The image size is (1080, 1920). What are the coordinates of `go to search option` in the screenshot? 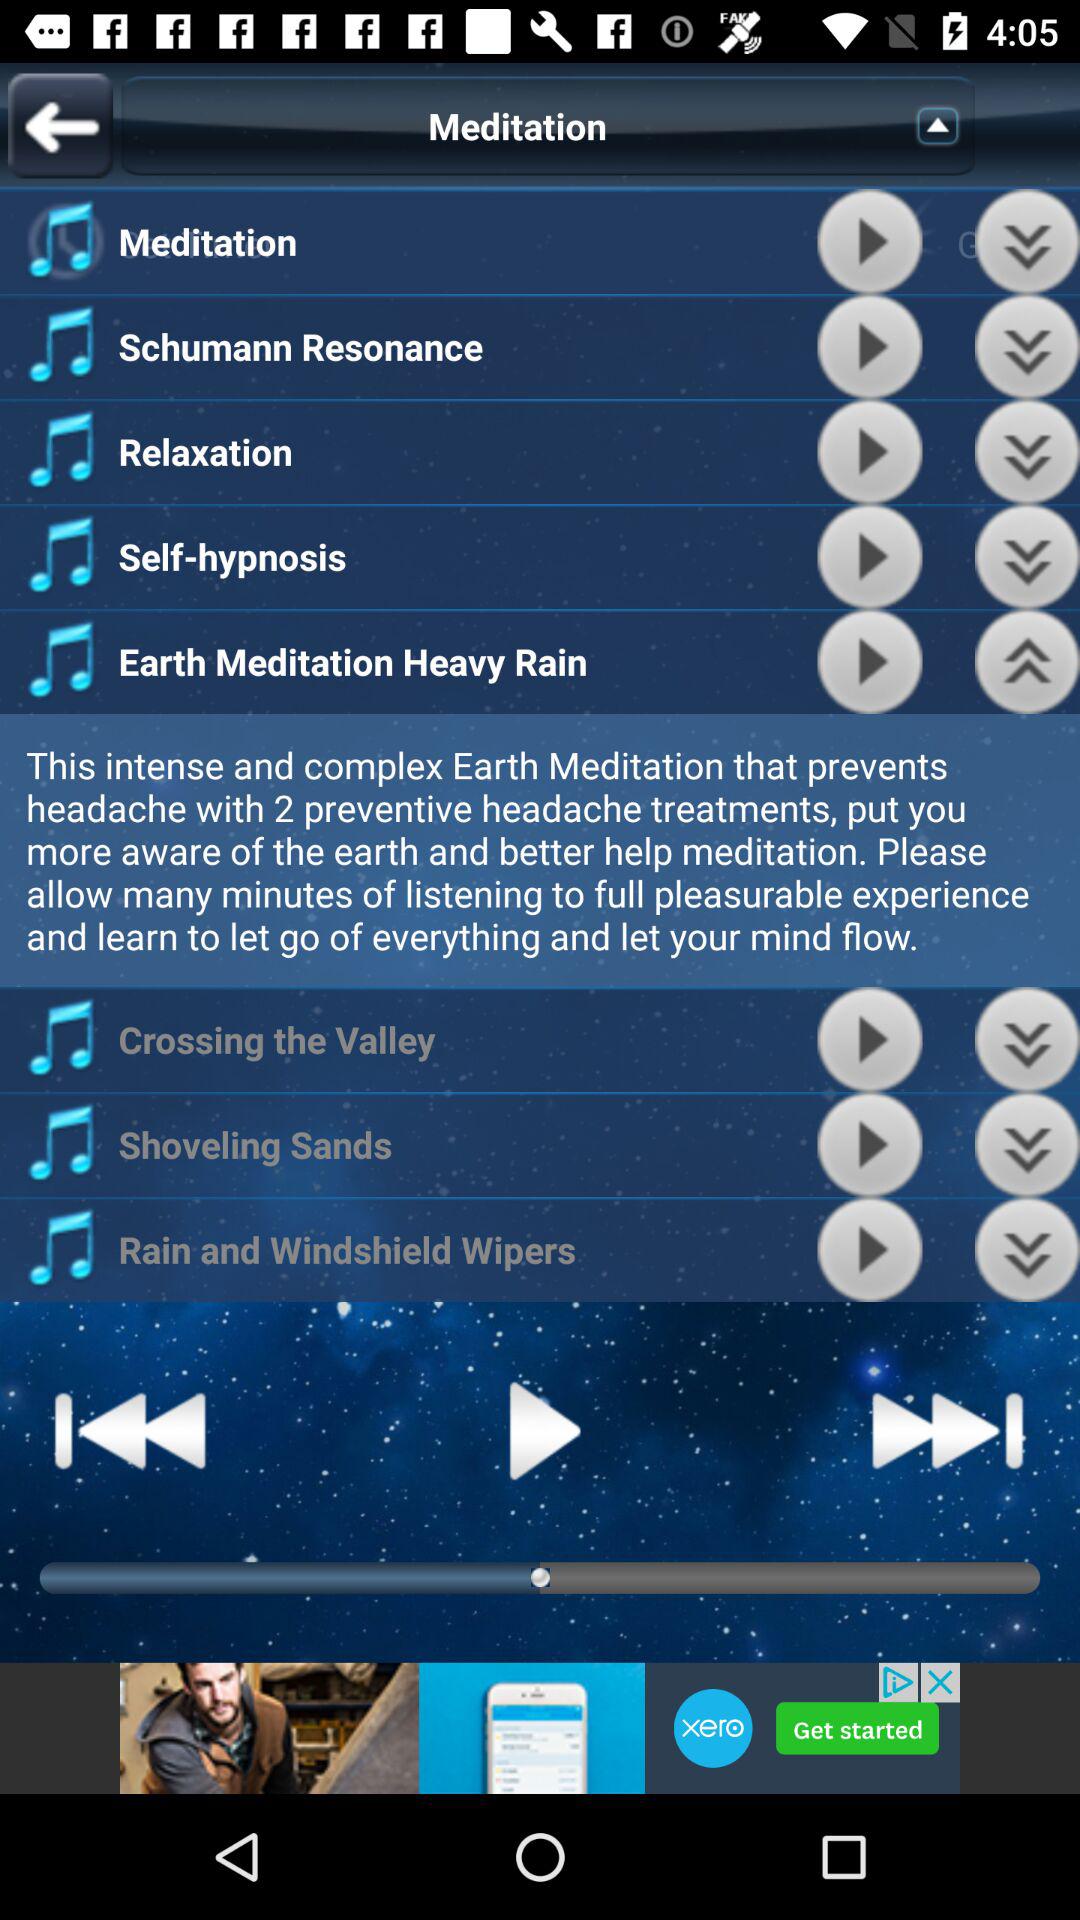 It's located at (944, 126).